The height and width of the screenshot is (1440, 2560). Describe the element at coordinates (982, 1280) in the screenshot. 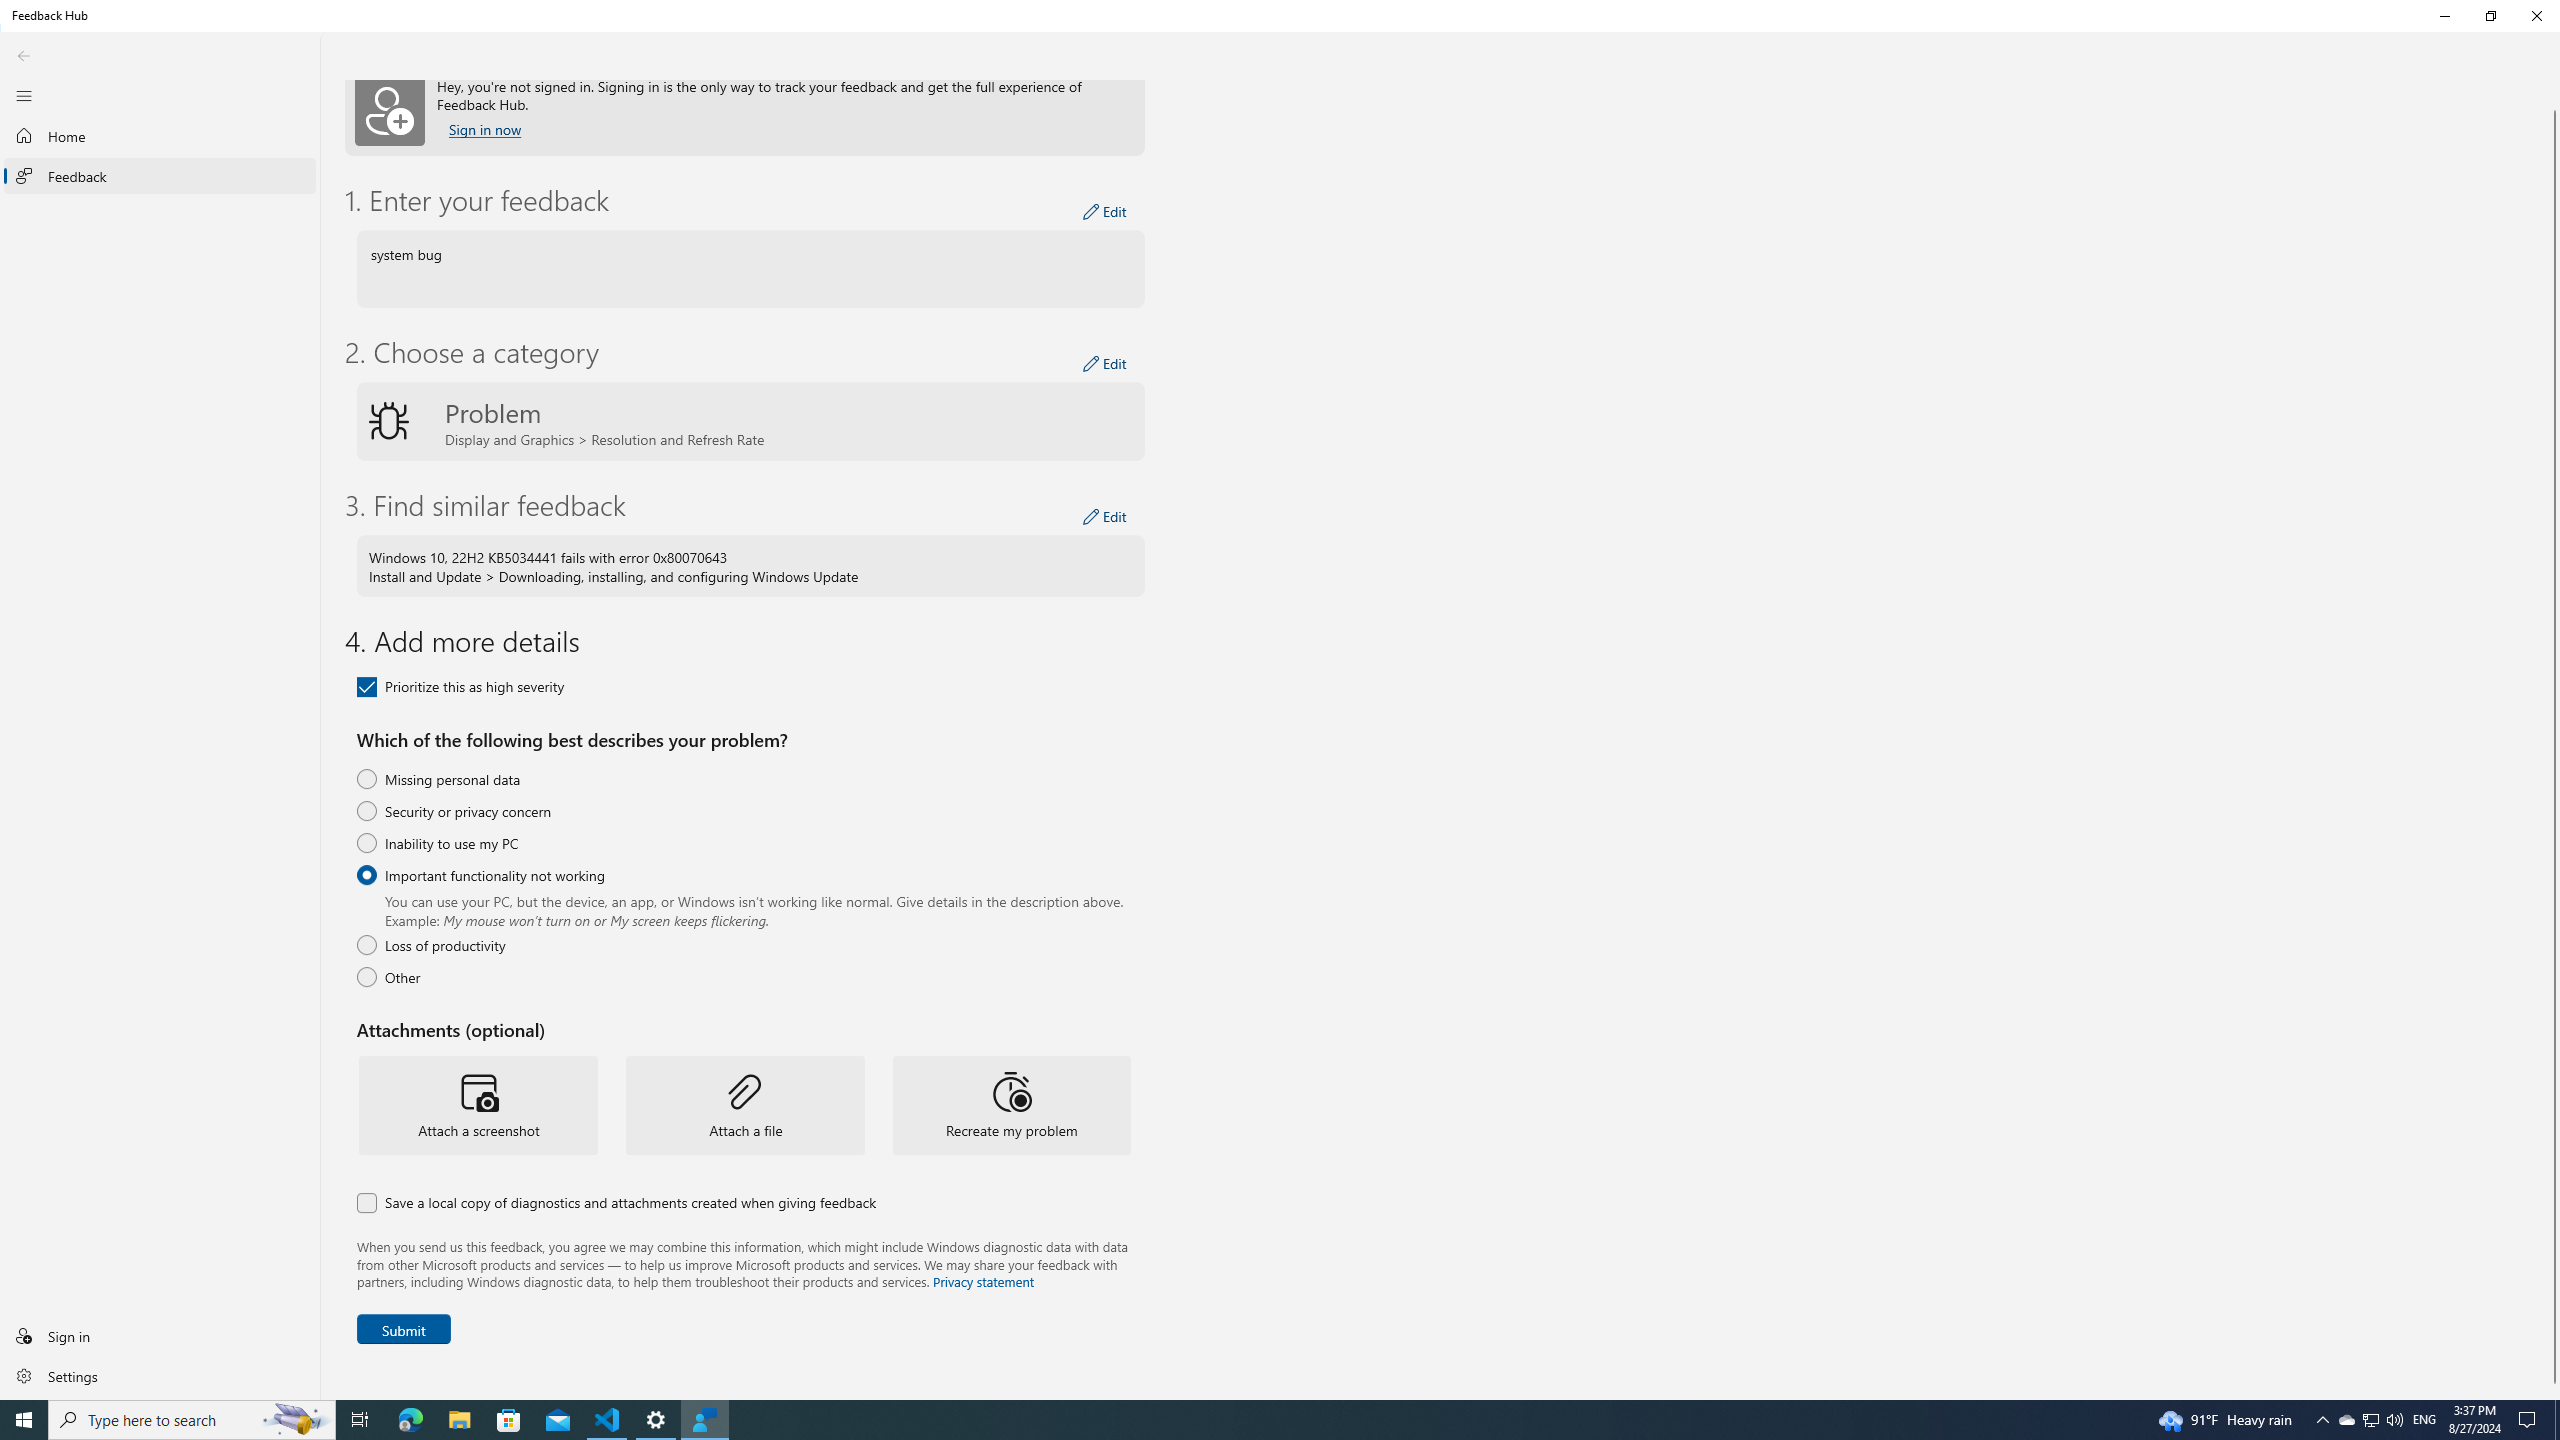

I see `Privacy statement` at that location.